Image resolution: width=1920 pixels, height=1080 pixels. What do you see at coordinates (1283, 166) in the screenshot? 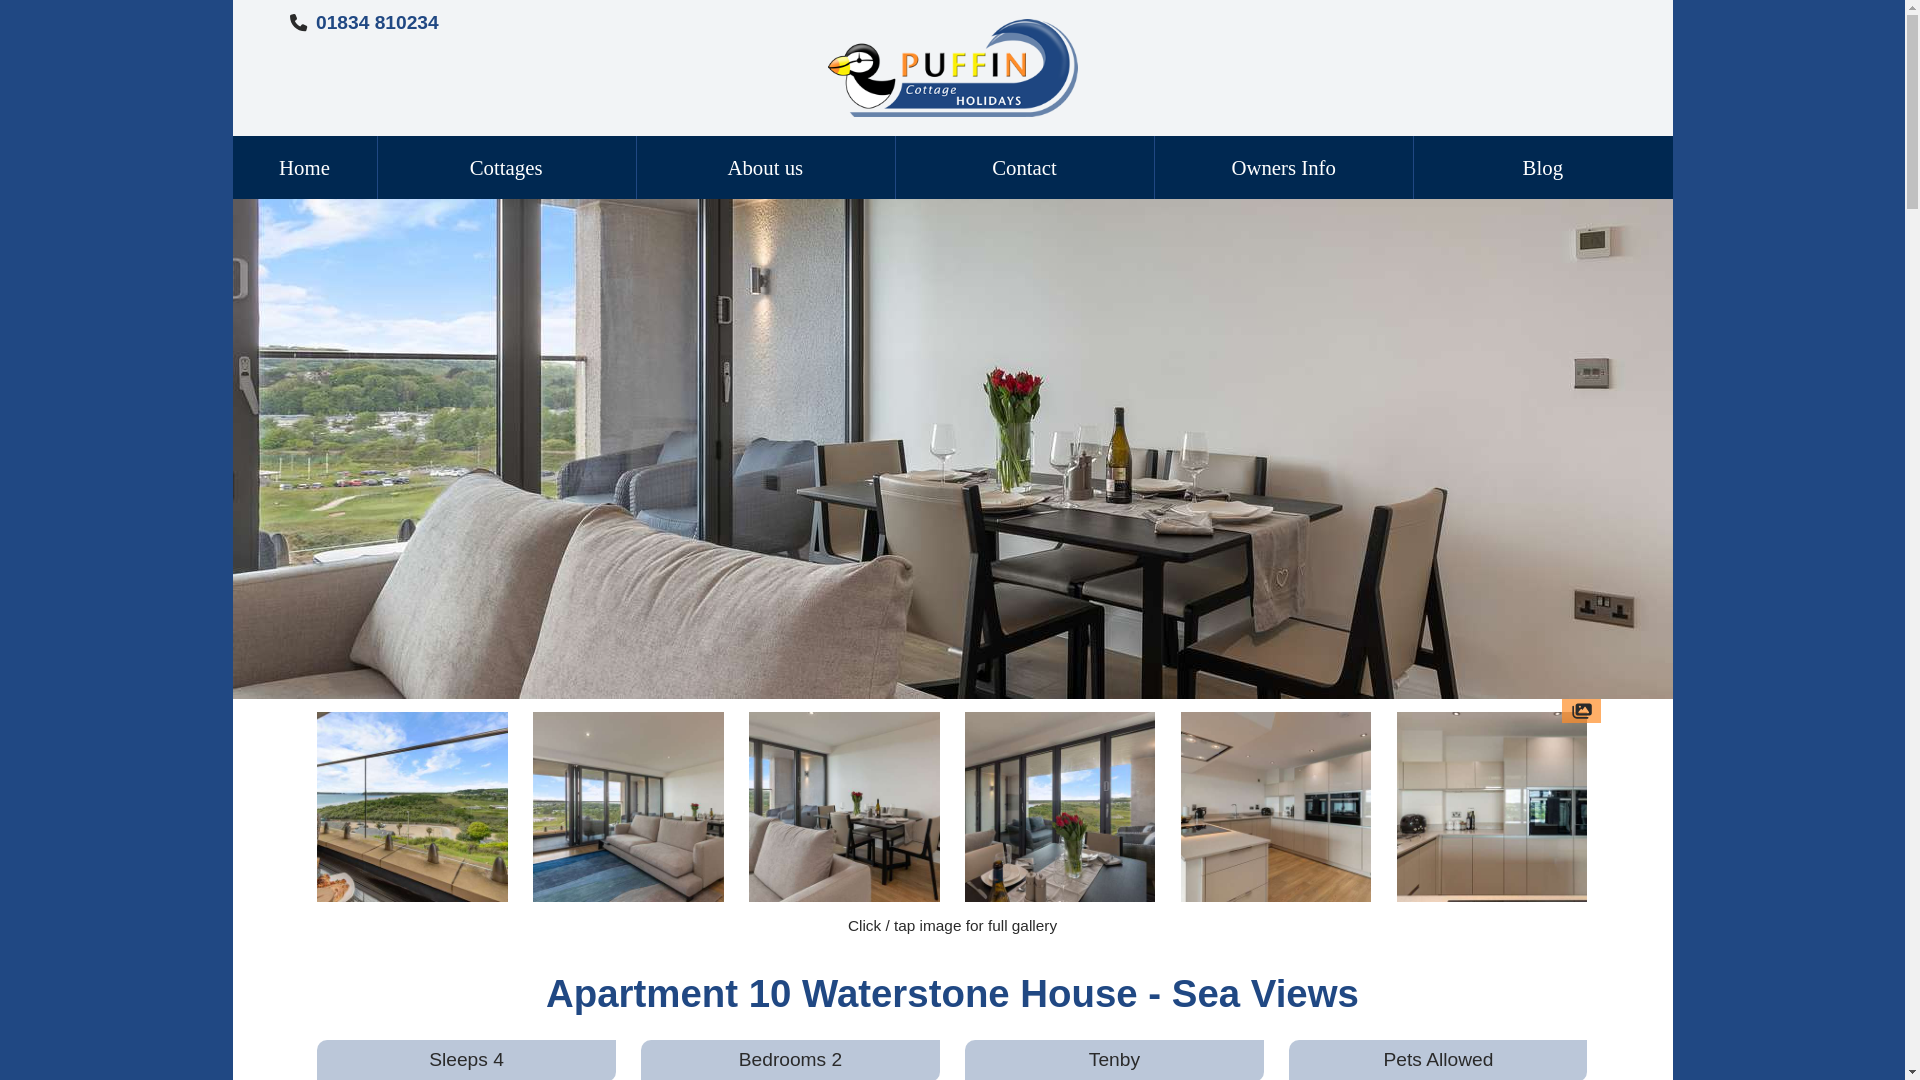
I see `Owners Info` at bounding box center [1283, 166].